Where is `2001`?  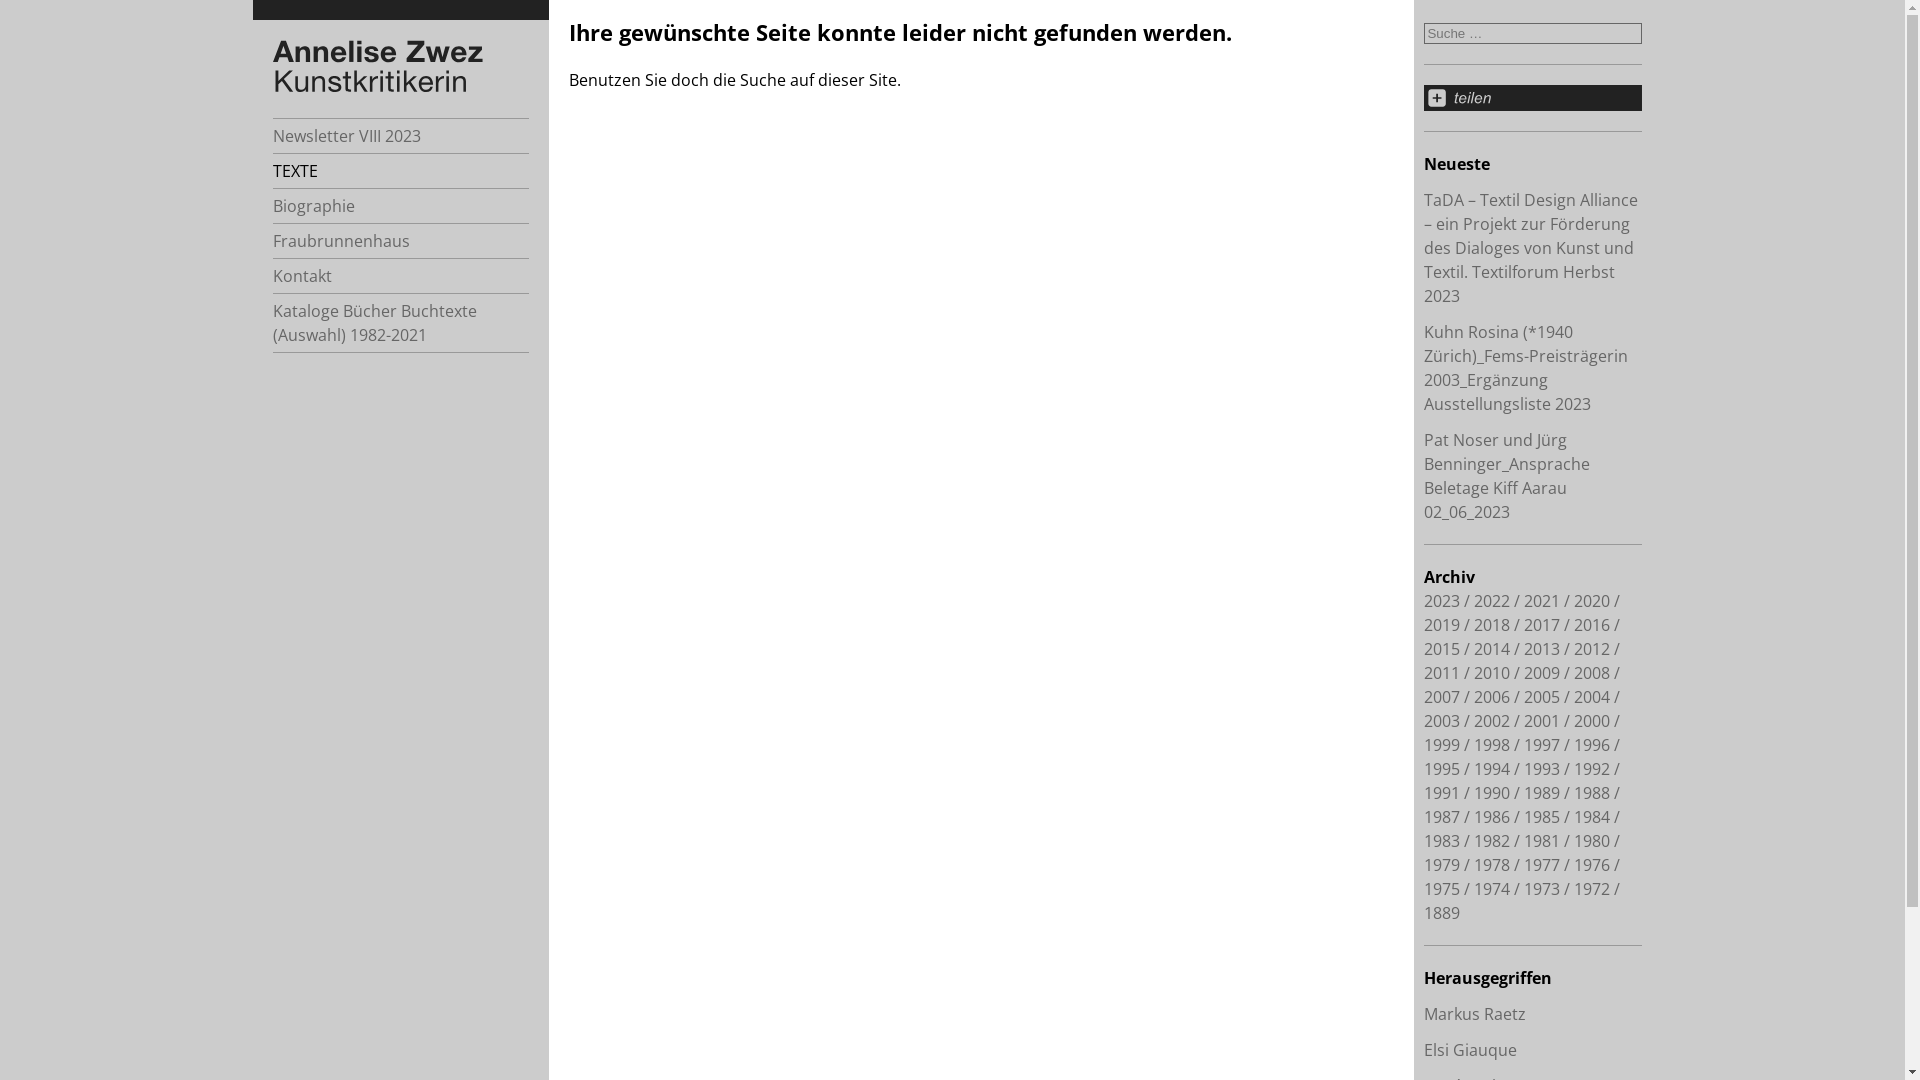
2001 is located at coordinates (1542, 721).